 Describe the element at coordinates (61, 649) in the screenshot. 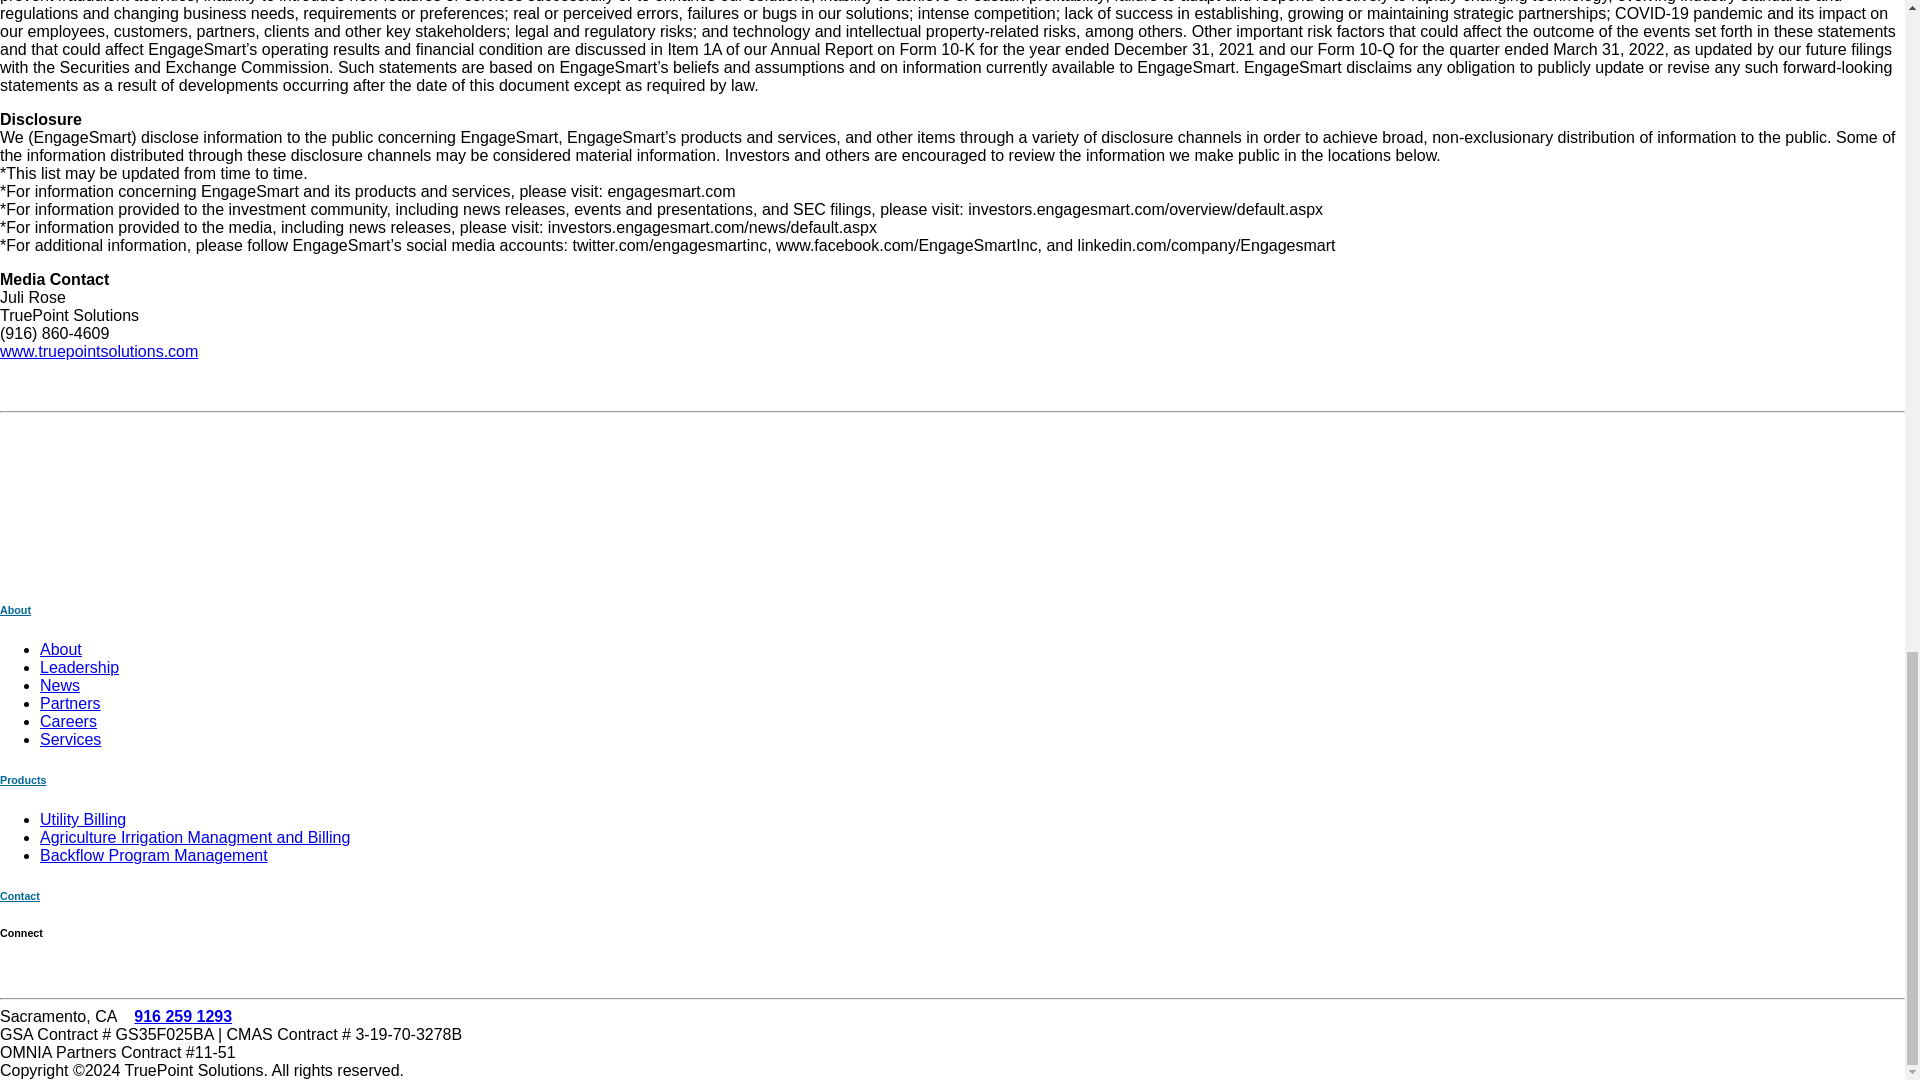

I see `About` at that location.